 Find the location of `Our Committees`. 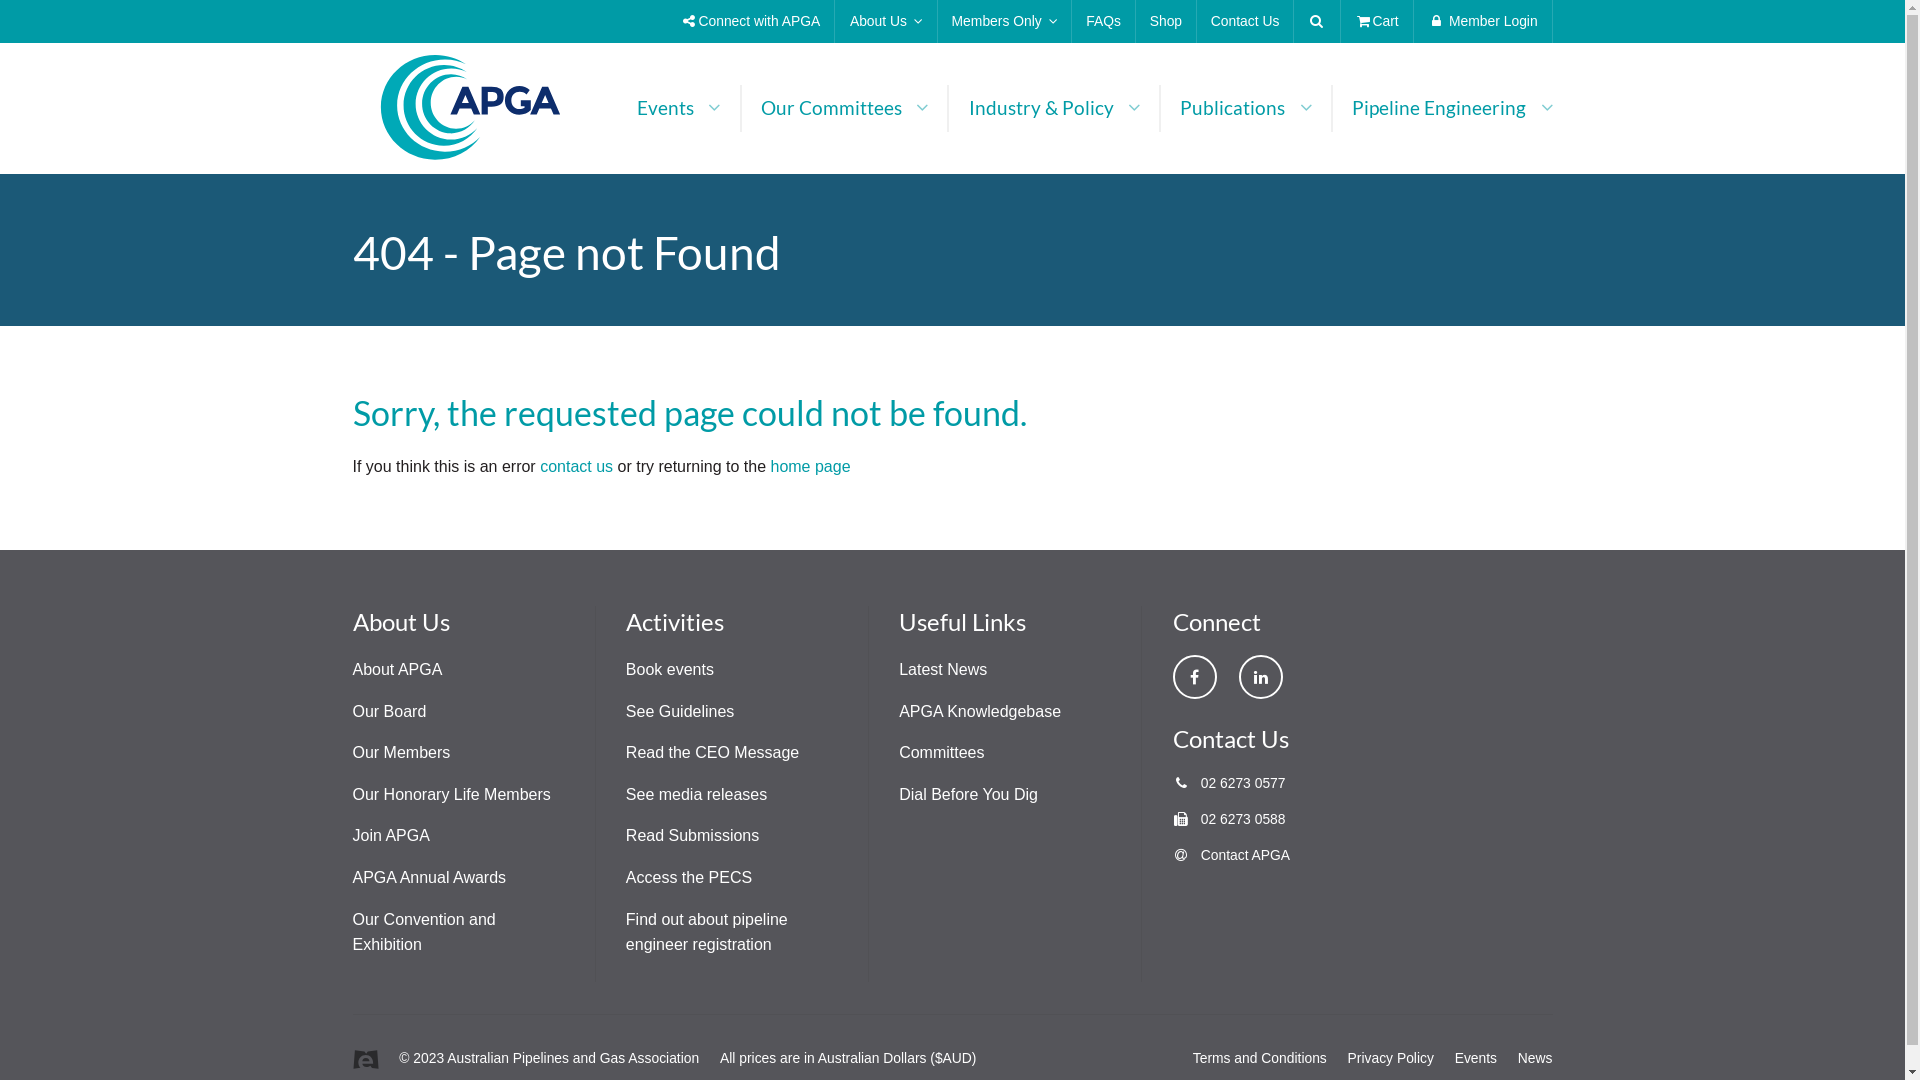

Our Committees is located at coordinates (845, 108).